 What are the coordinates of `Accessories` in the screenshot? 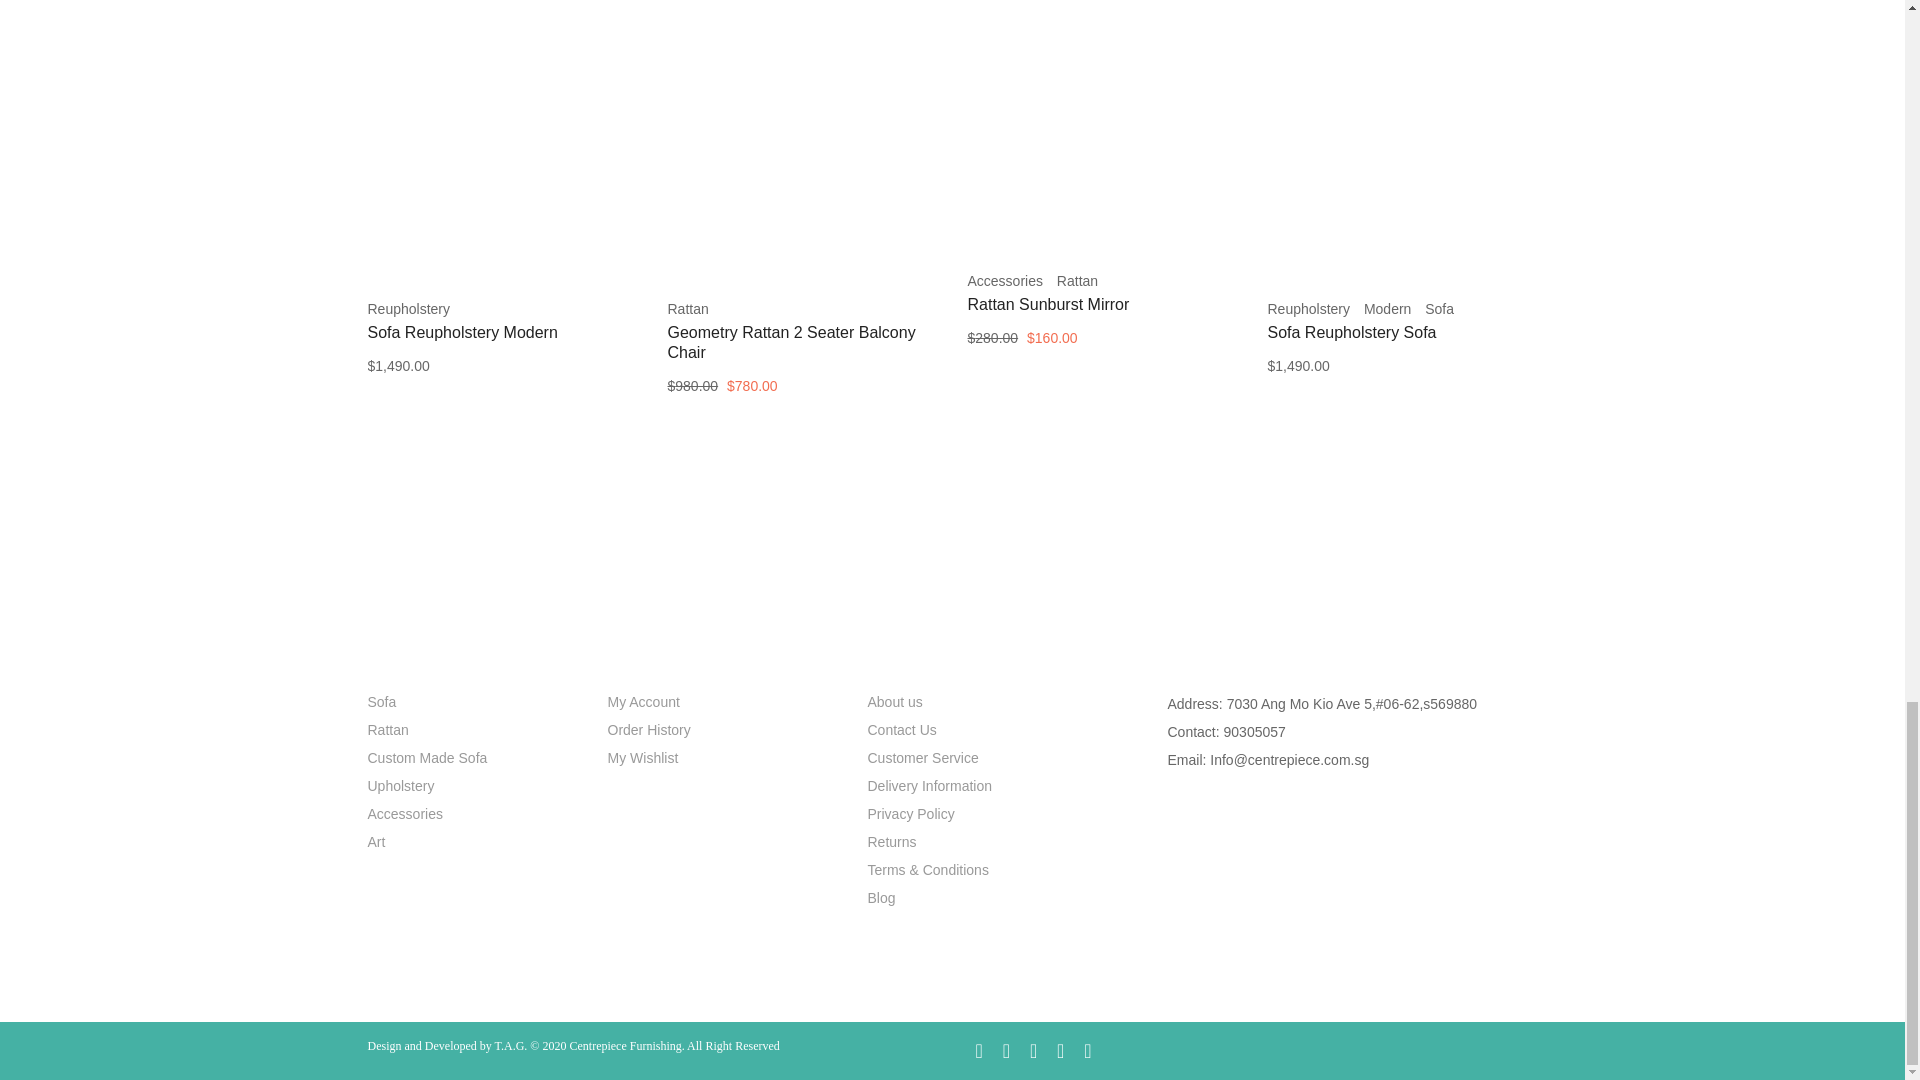 It's located at (1004, 281).